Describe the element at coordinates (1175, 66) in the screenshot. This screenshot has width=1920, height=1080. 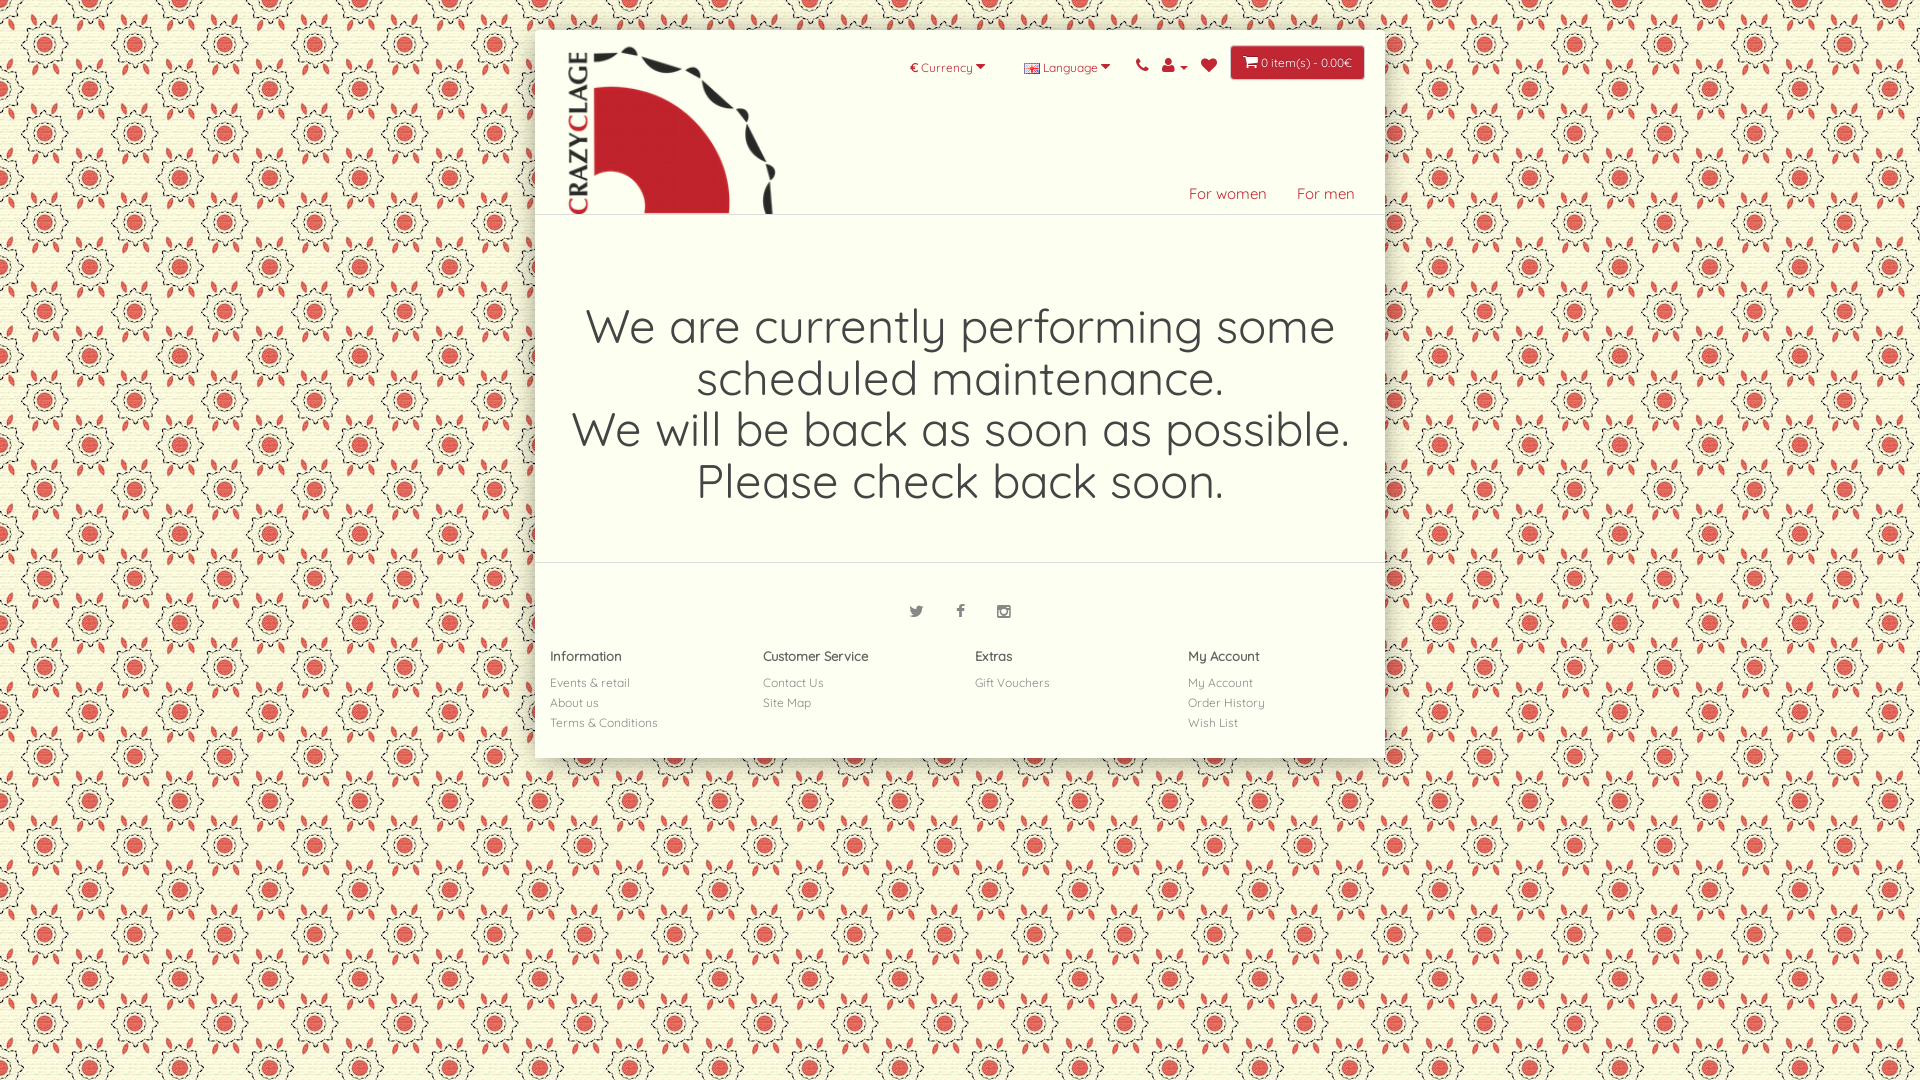
I see `My Account` at that location.